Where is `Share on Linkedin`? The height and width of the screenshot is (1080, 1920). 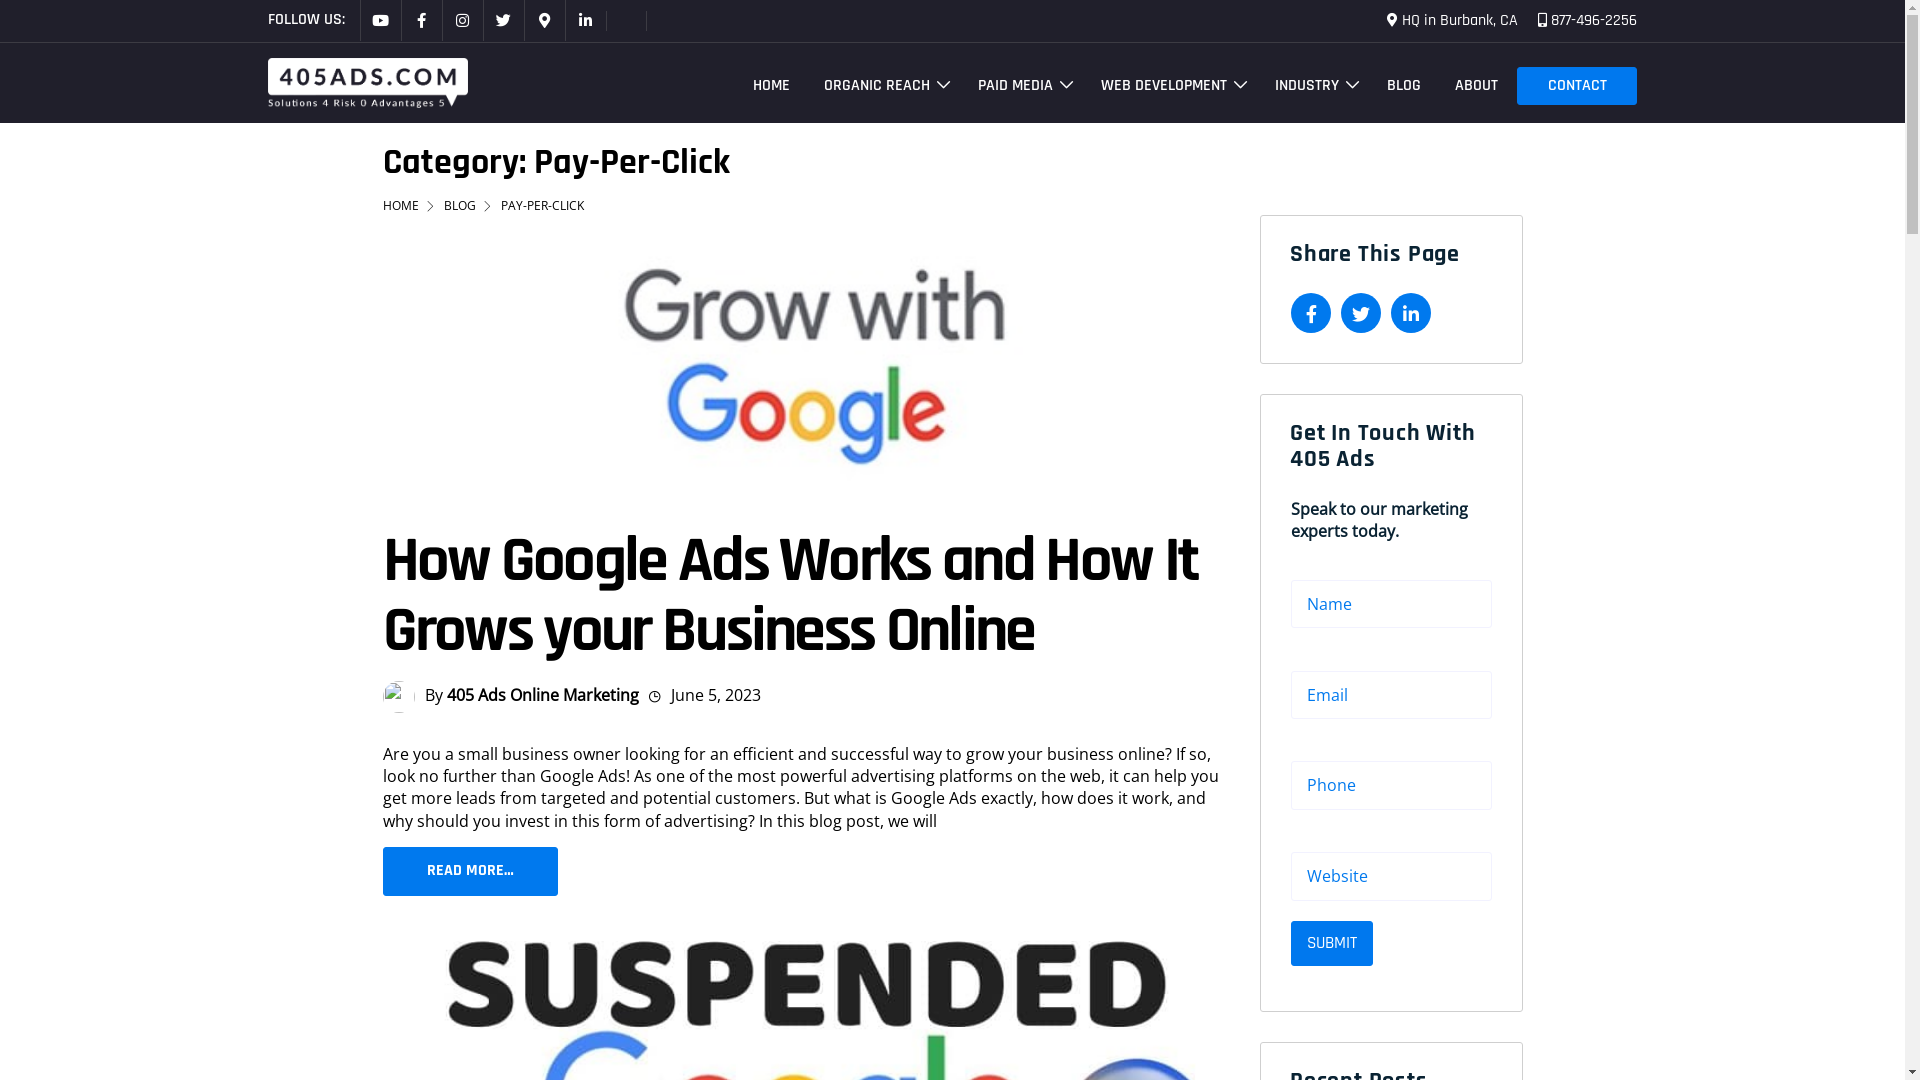
Share on Linkedin is located at coordinates (1411, 313).